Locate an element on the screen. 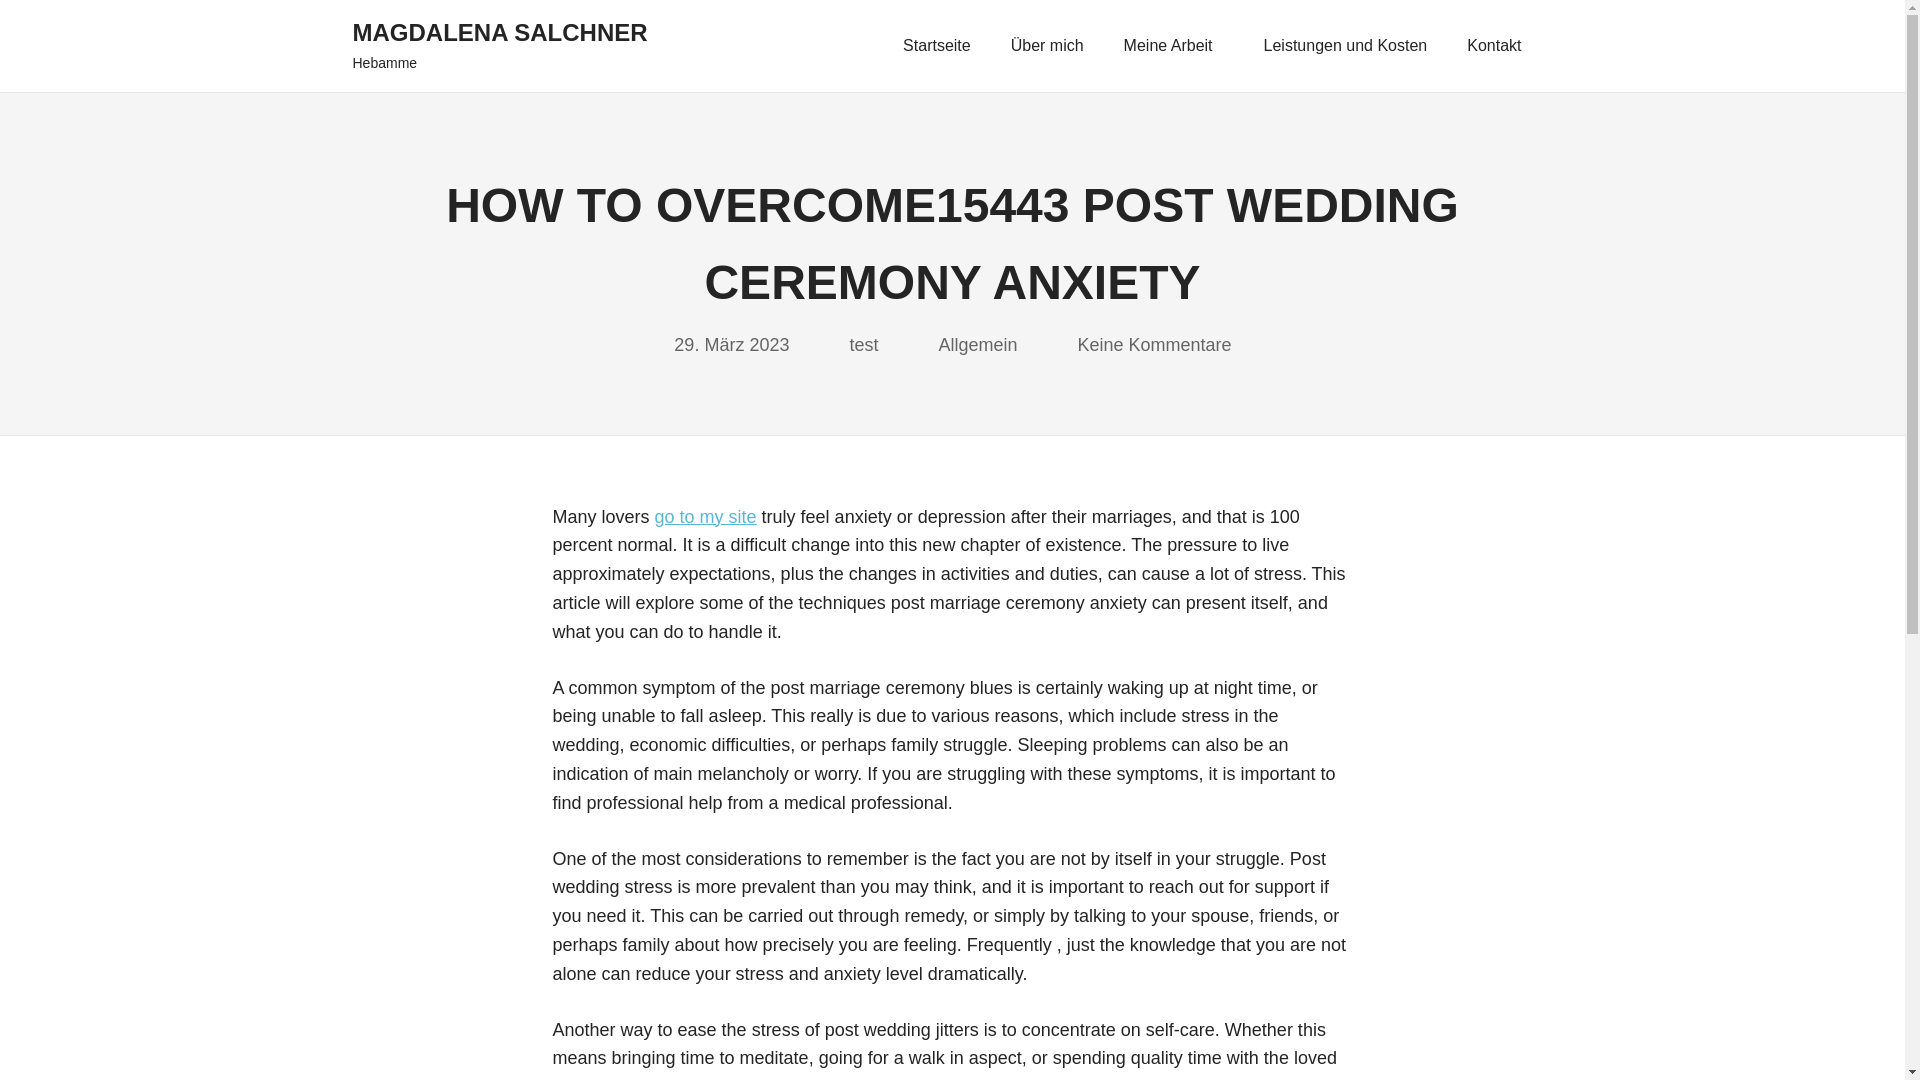  Startseite is located at coordinates (936, 46).